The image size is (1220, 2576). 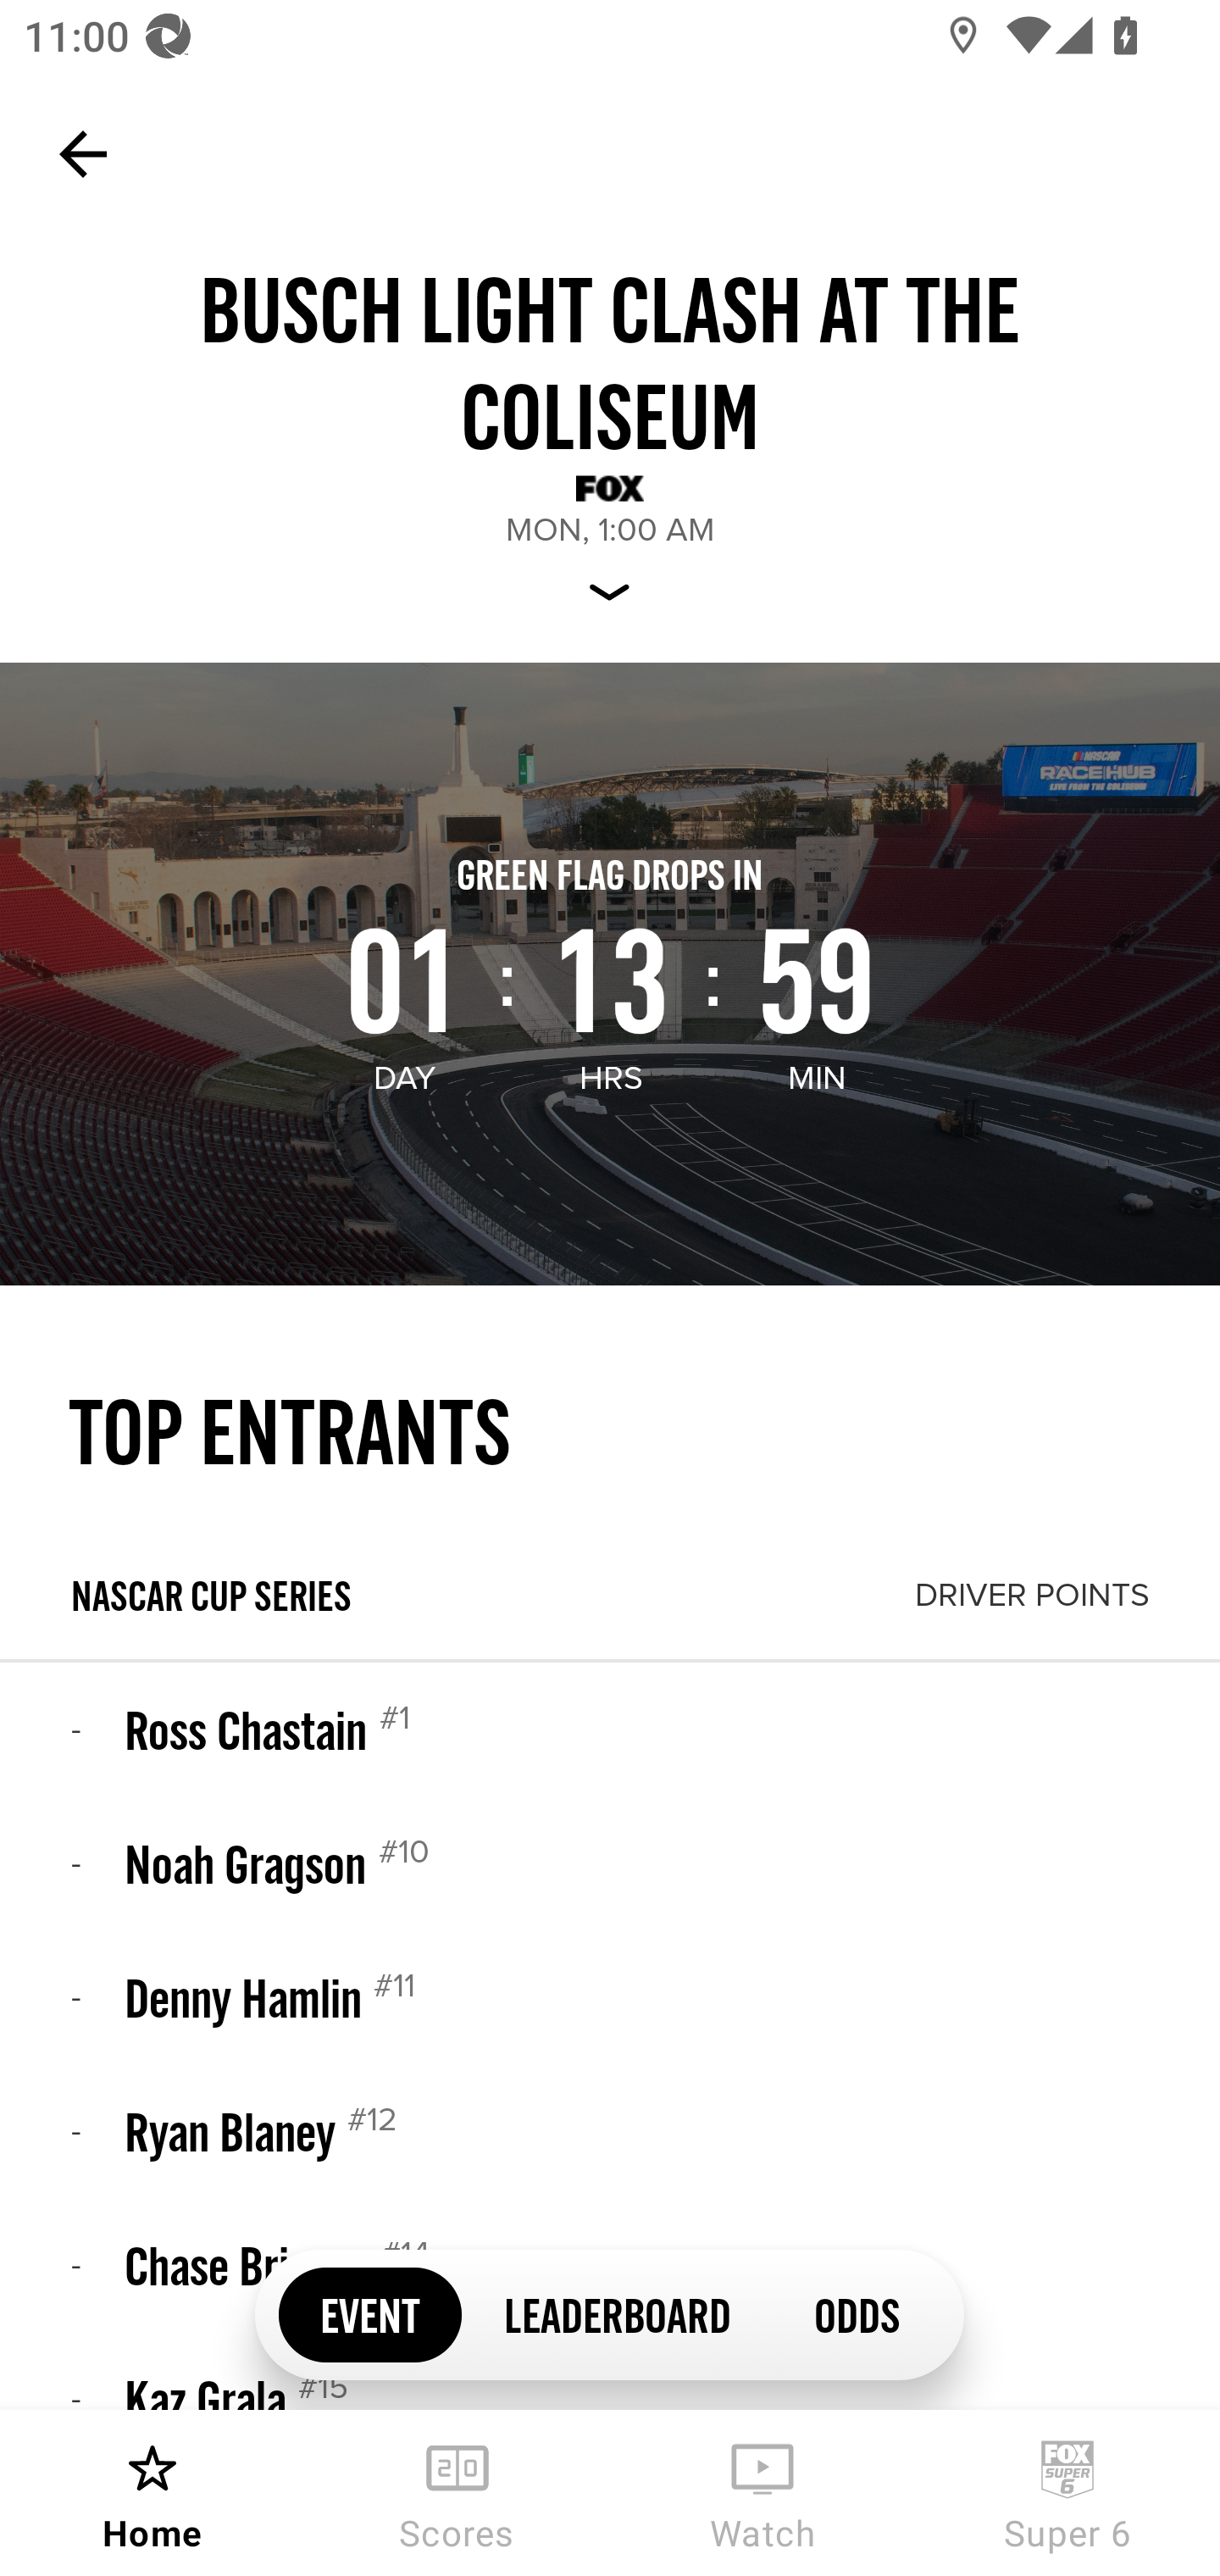 What do you see at coordinates (610, 2130) in the screenshot?
I see `- Ryan Blaney #12` at bounding box center [610, 2130].